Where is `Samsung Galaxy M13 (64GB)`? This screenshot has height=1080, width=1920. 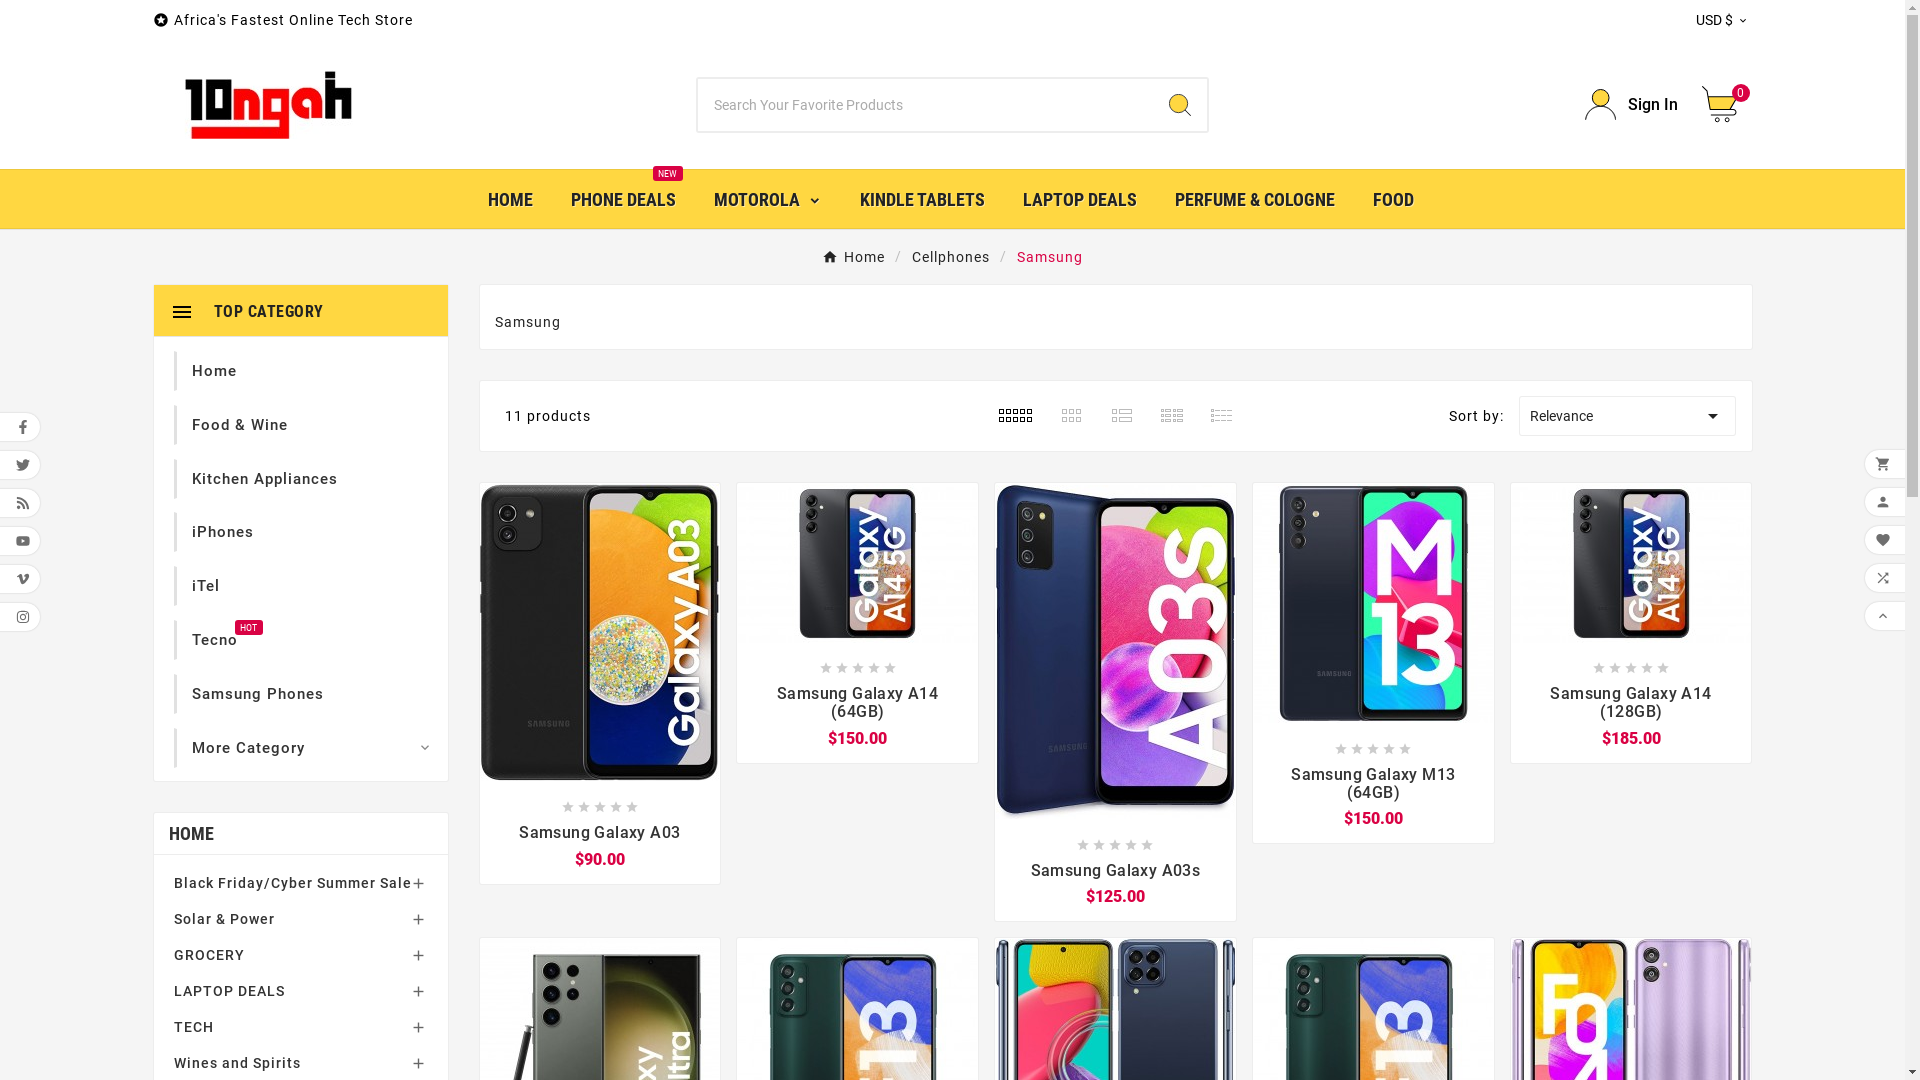 Samsung Galaxy M13 (64GB) is located at coordinates (1374, 784).